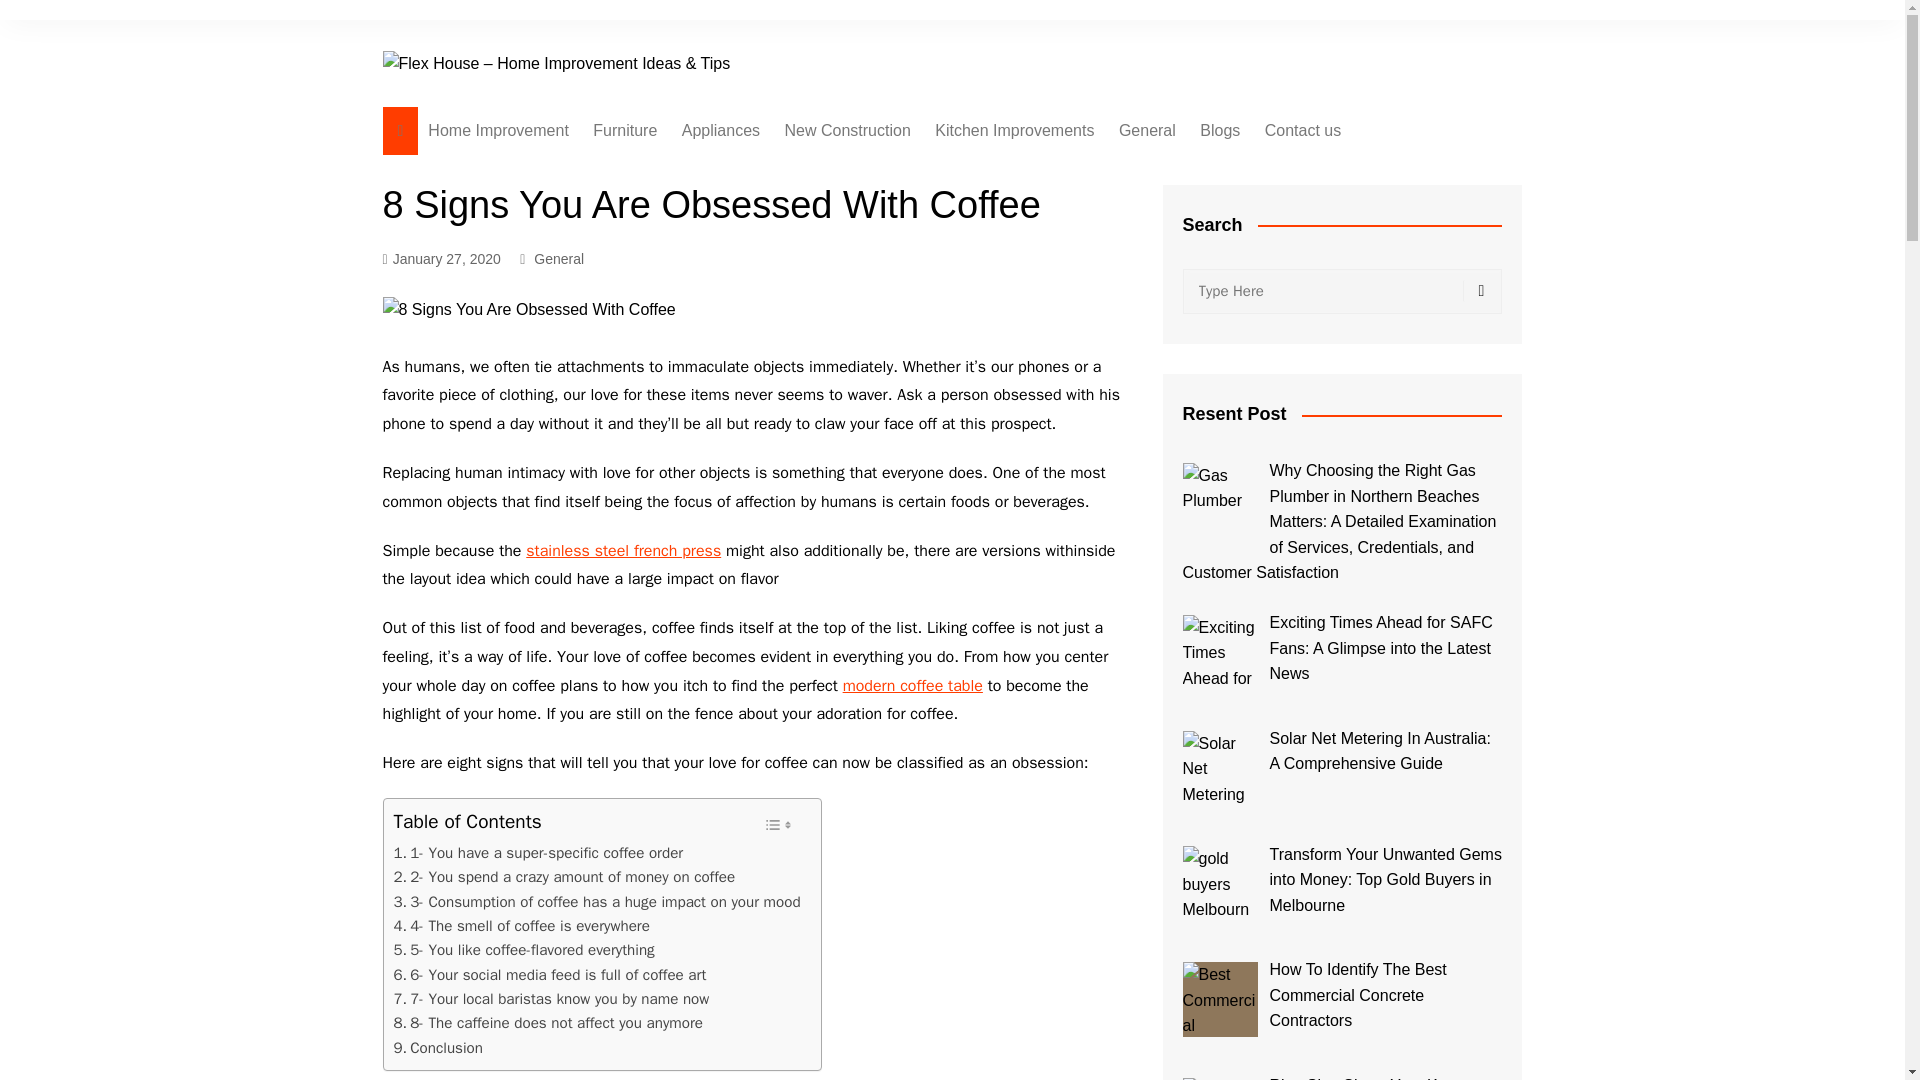 This screenshot has height=1080, width=1920. What do you see at coordinates (884, 320) in the screenshot?
I see `Real Estate Business` at bounding box center [884, 320].